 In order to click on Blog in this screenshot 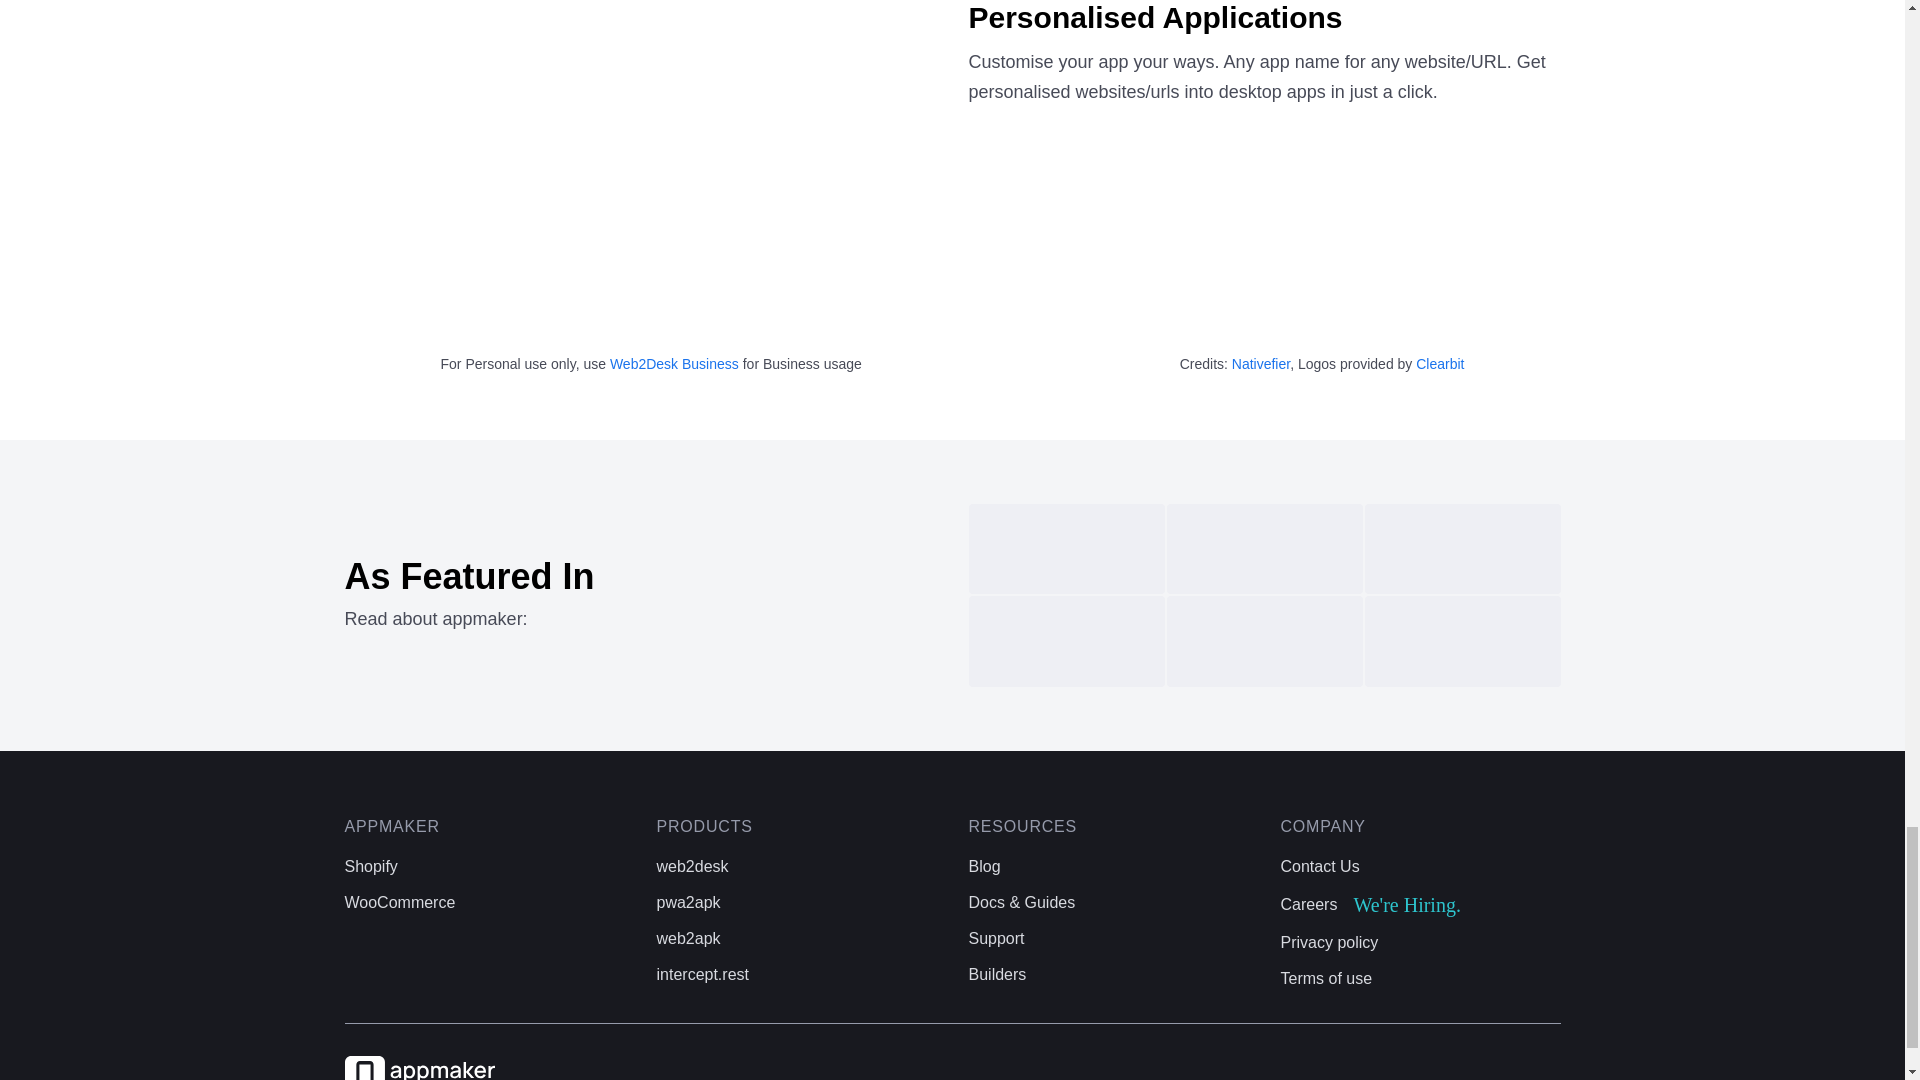, I will do `click(996, 975)`.